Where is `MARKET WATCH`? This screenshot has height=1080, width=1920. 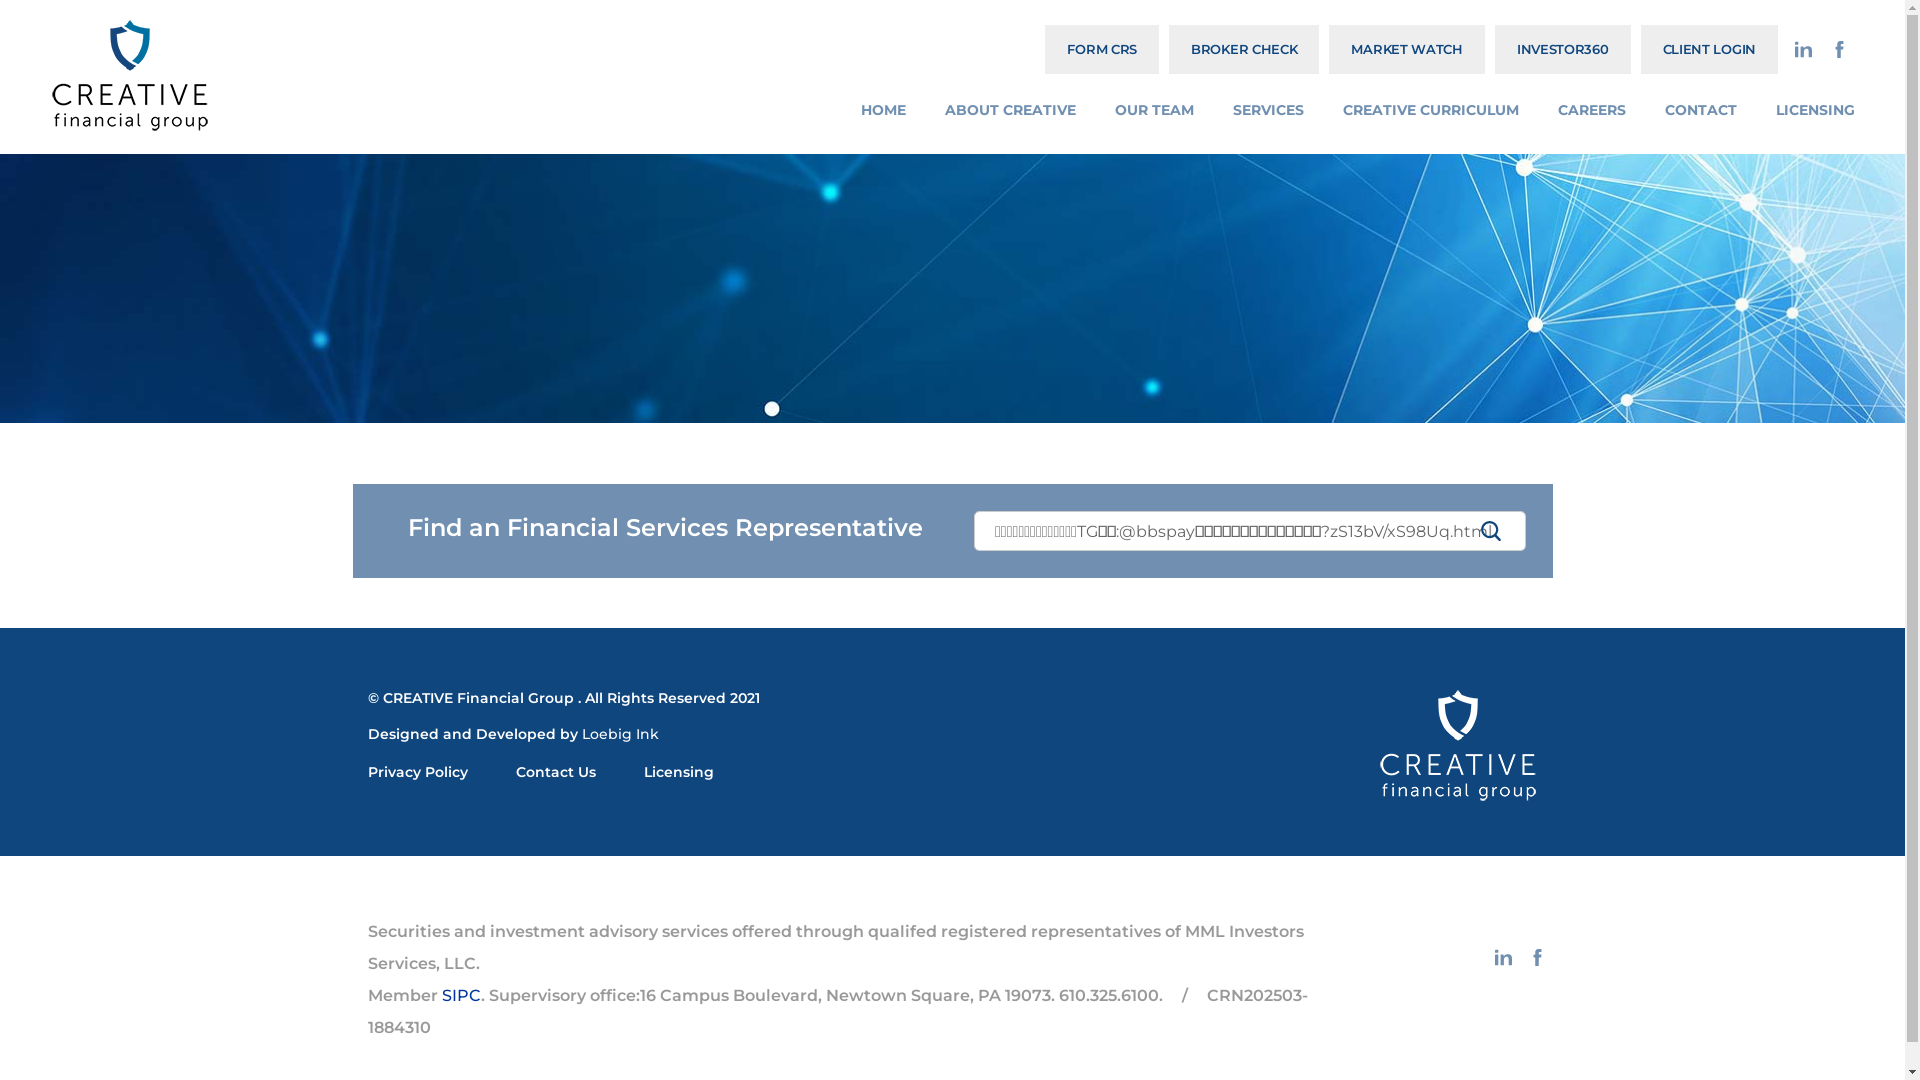 MARKET WATCH is located at coordinates (1406, 50).